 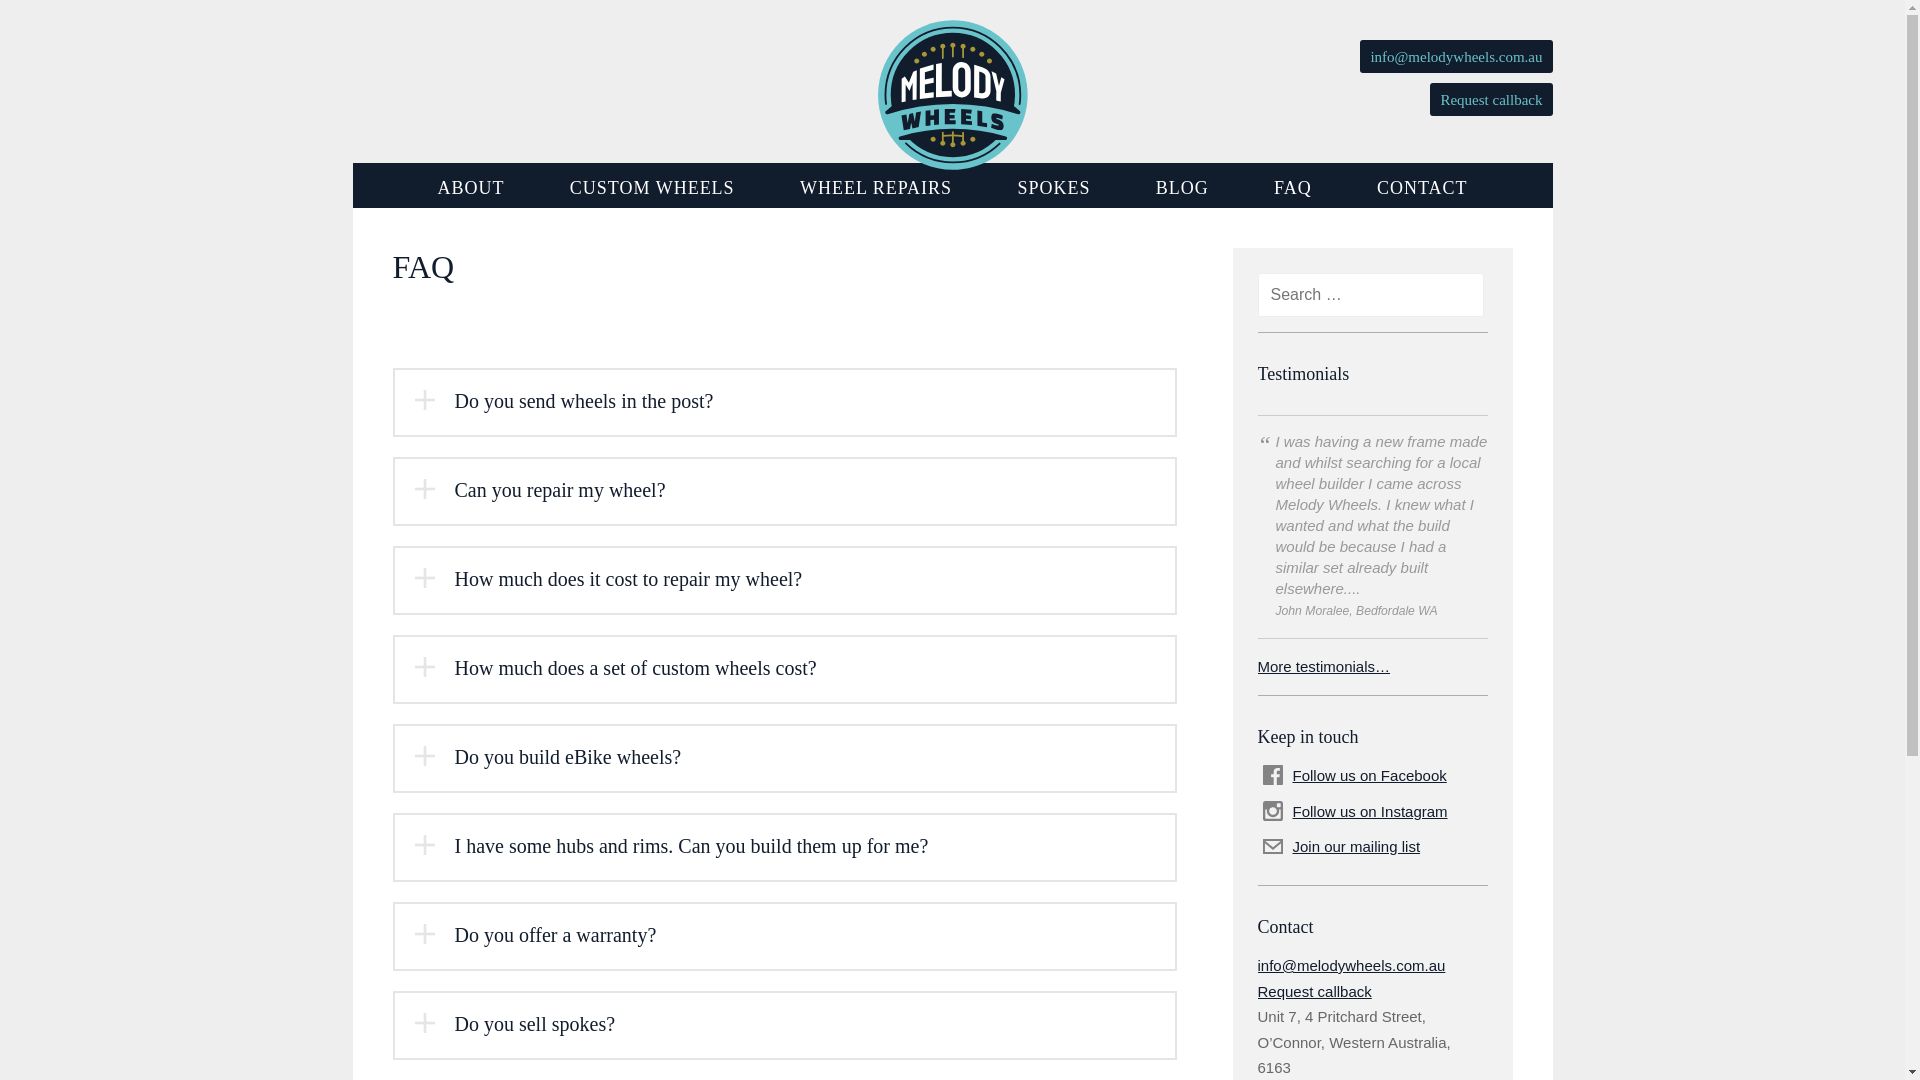 I want to click on FAQ, so click(x=1293, y=188).